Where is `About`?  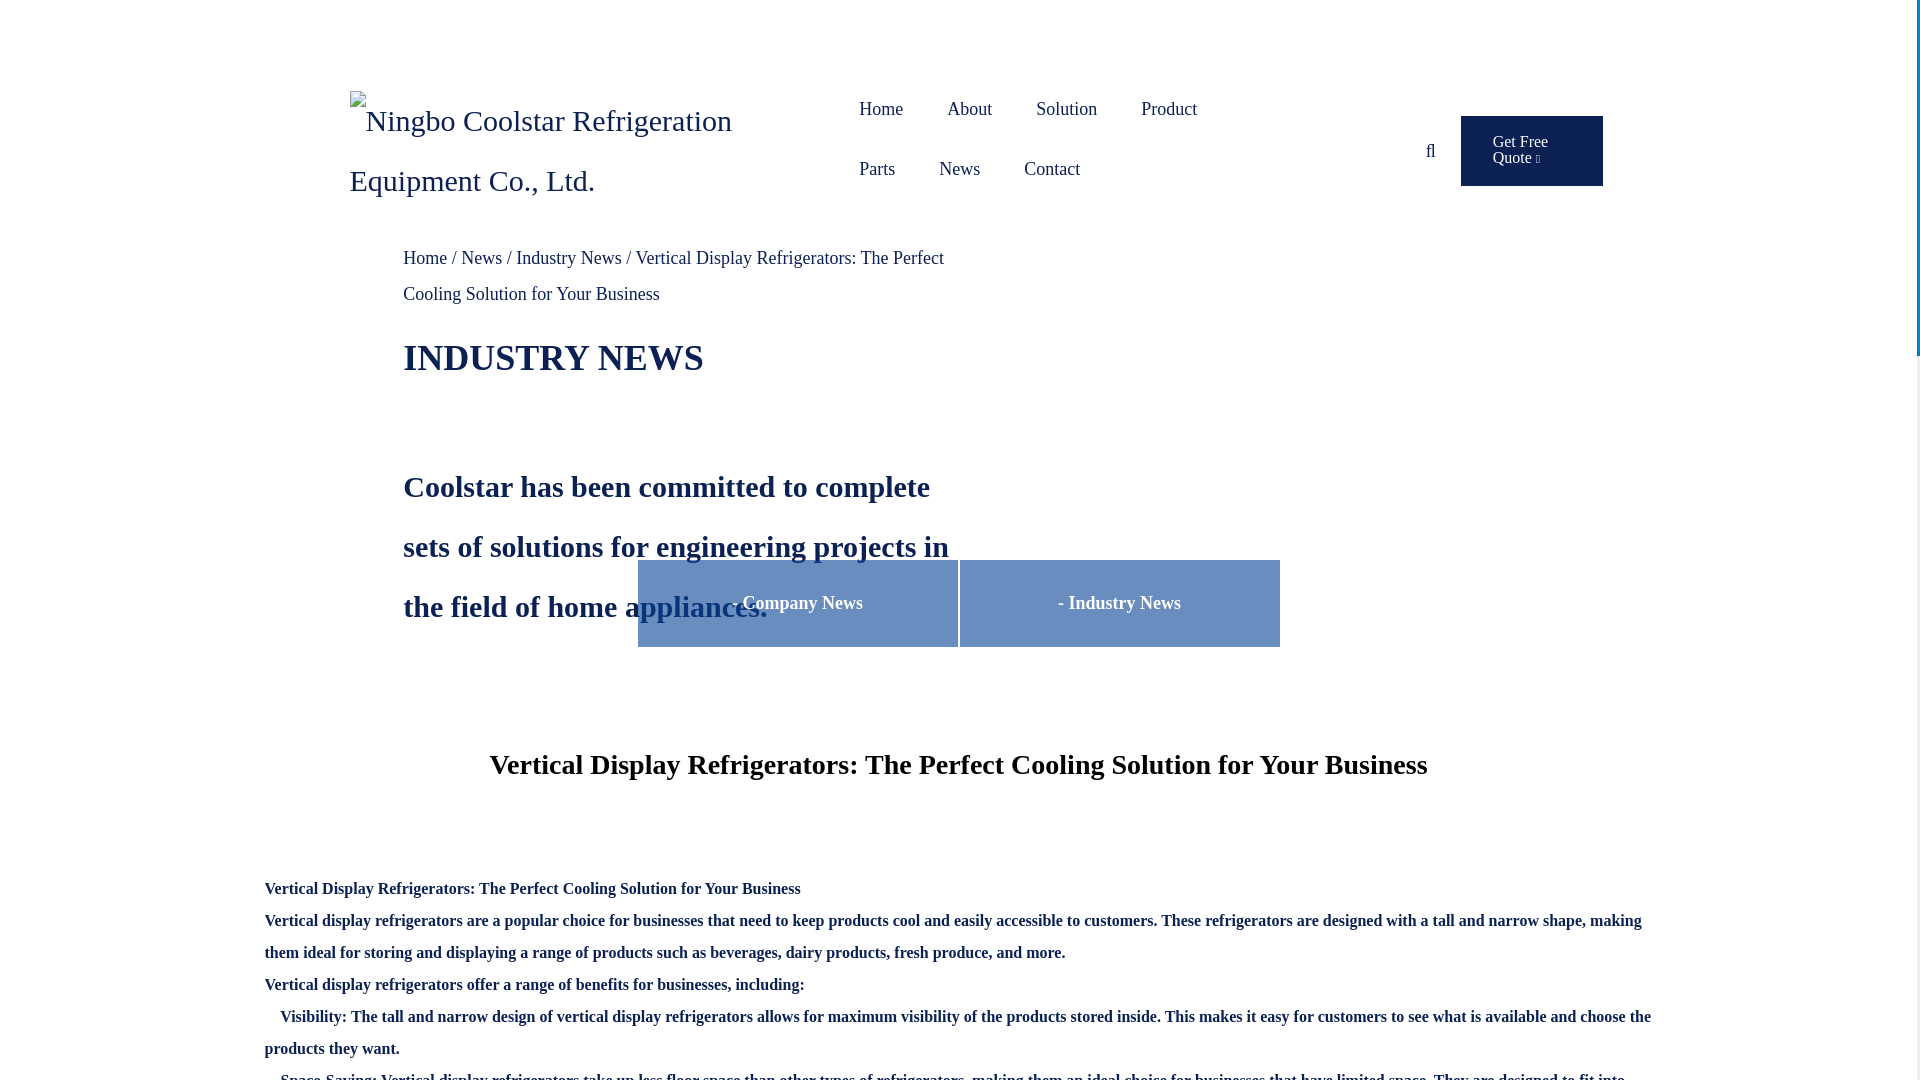
About is located at coordinates (969, 108).